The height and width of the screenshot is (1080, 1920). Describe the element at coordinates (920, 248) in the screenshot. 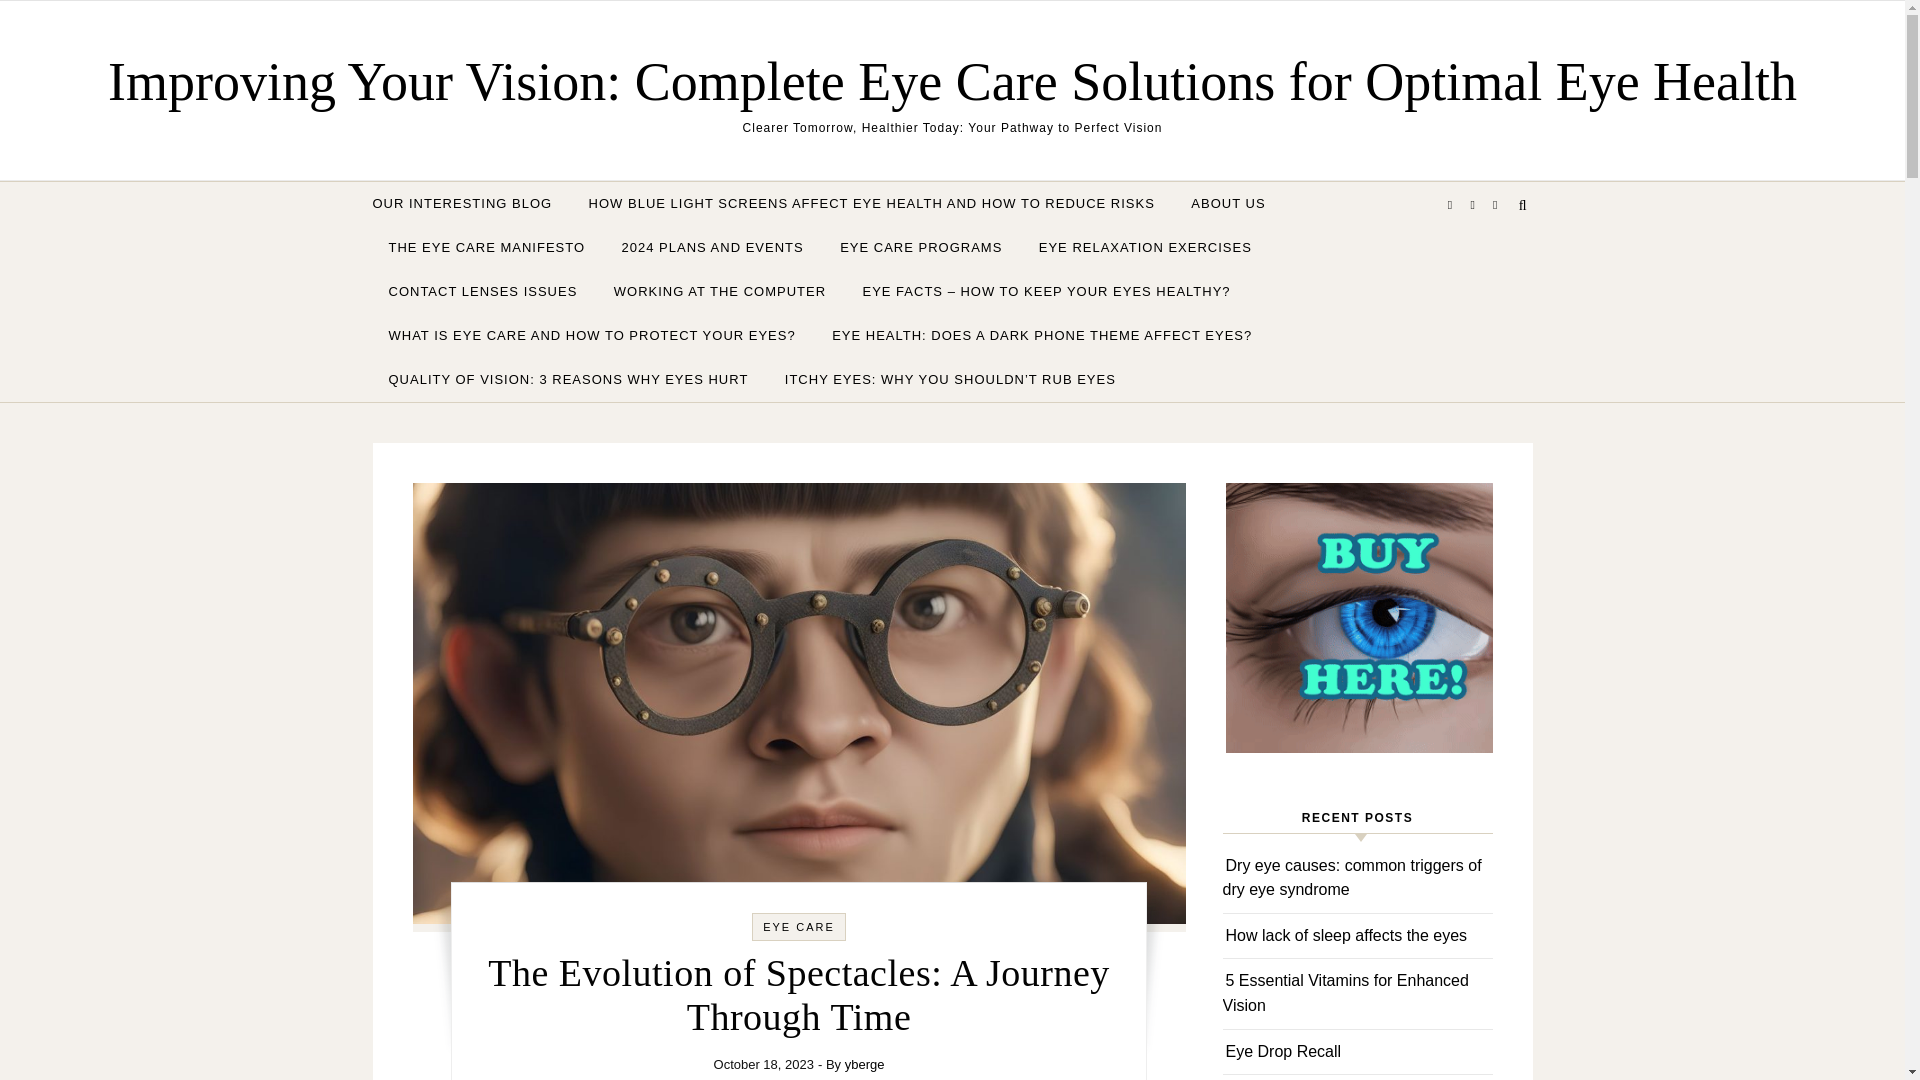

I see `EYE CARE PROGRAMS` at that location.